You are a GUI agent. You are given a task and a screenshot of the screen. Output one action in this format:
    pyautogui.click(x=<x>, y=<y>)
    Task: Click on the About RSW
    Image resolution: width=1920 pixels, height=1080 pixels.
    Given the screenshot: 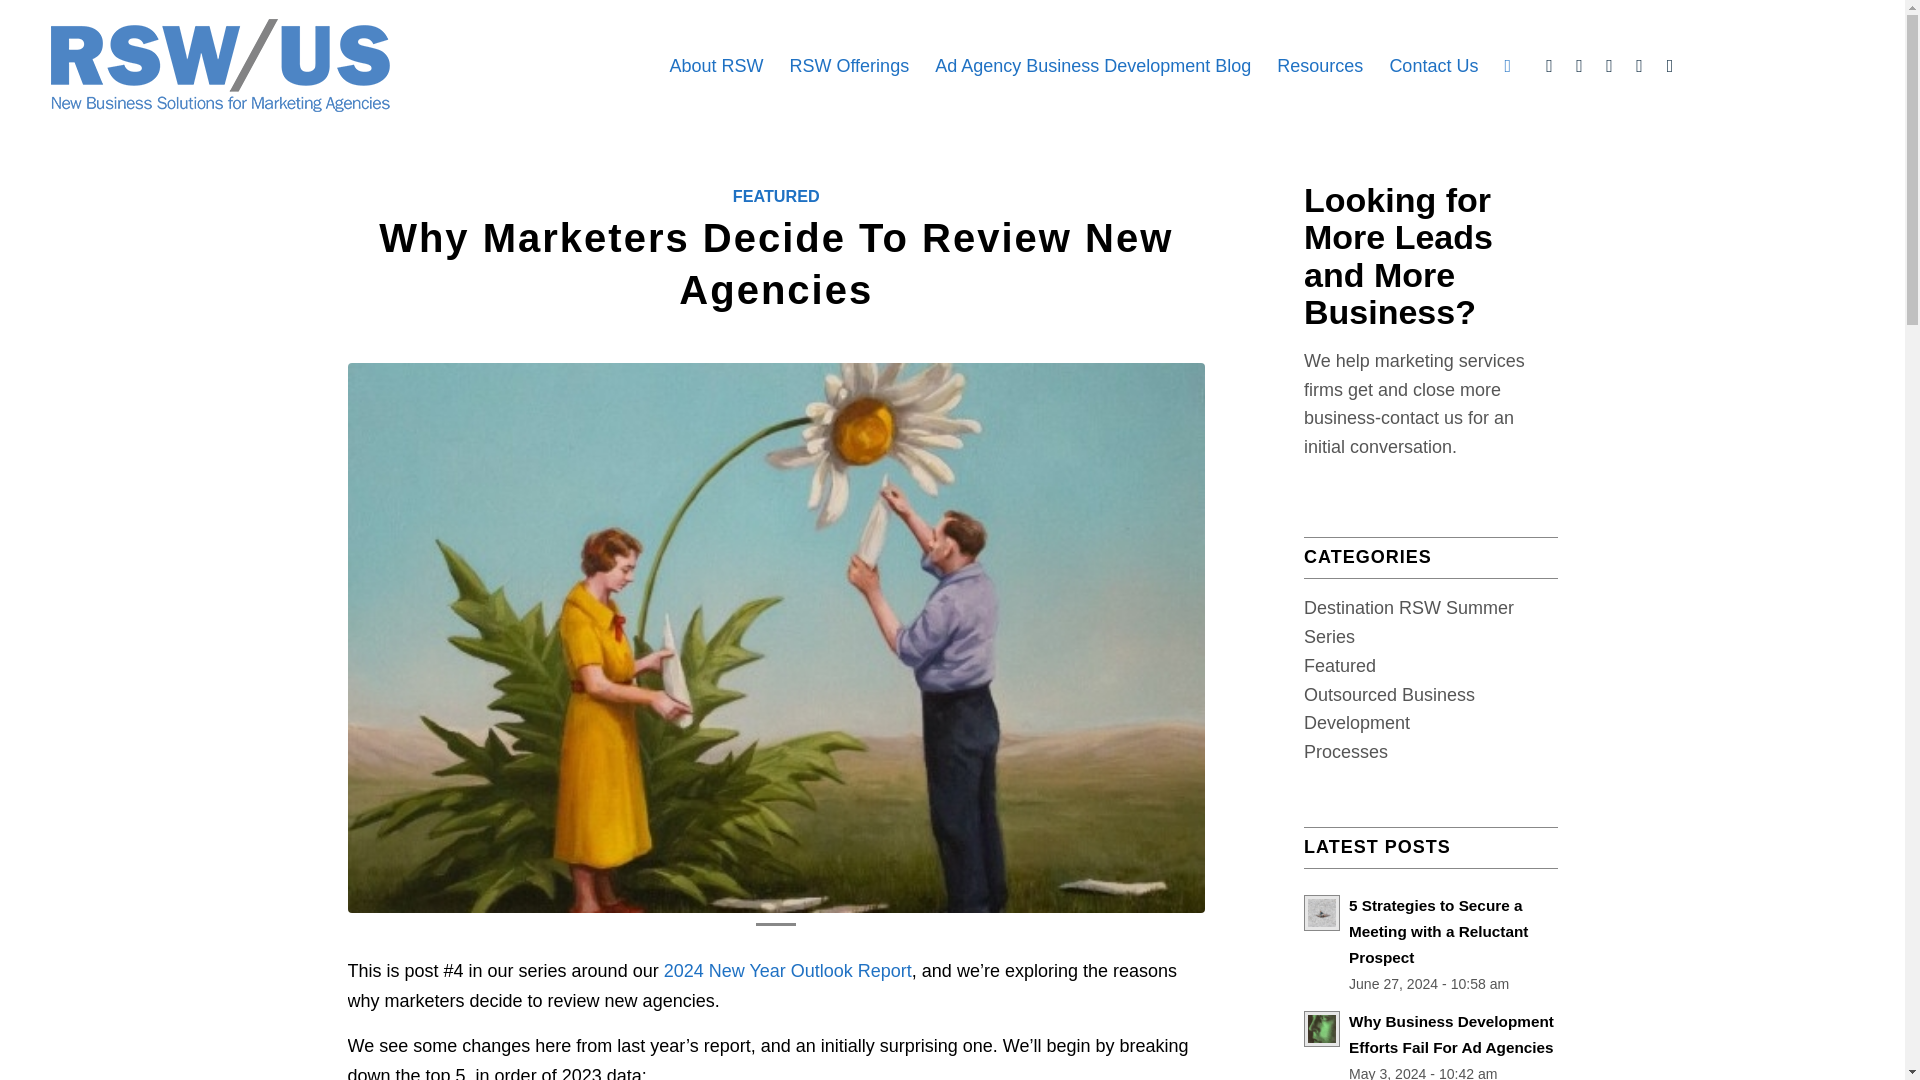 What is the action you would take?
    pyautogui.click(x=716, y=66)
    